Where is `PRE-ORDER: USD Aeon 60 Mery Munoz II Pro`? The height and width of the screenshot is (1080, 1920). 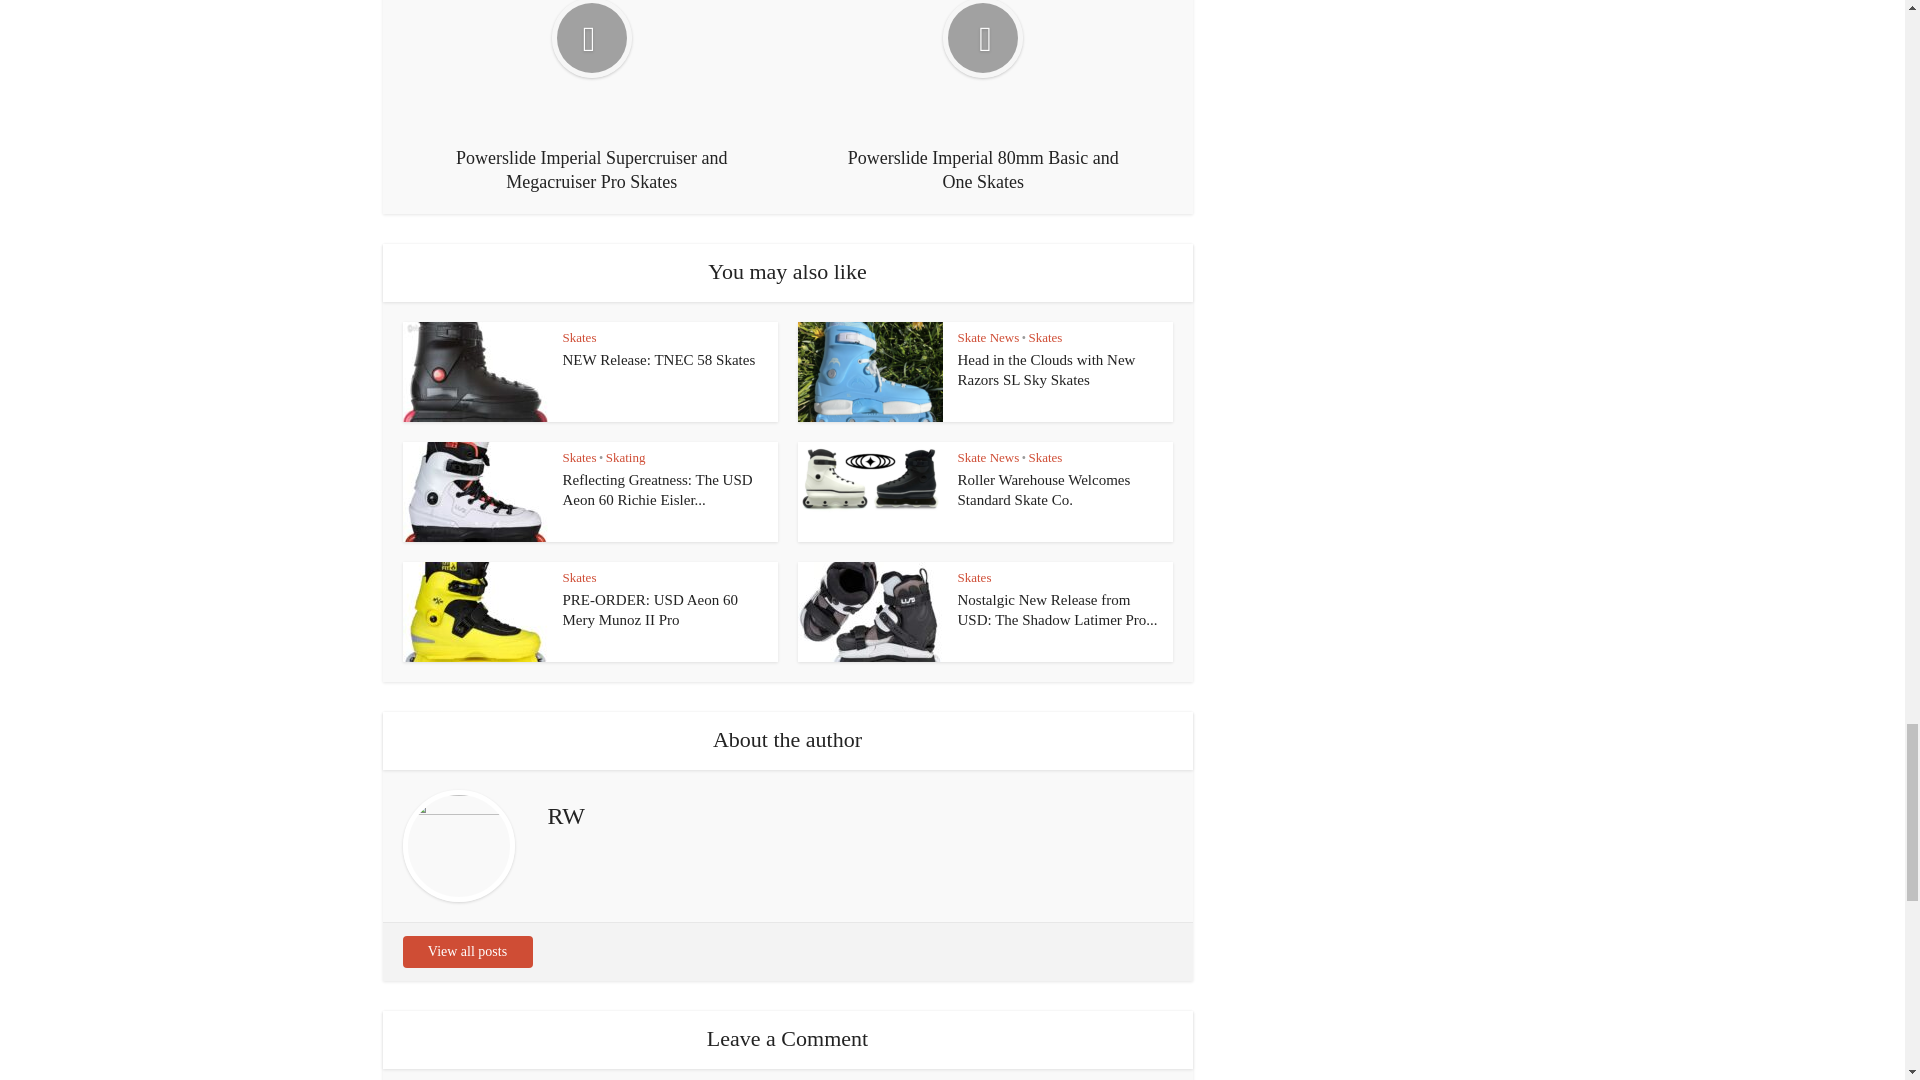 PRE-ORDER: USD Aeon 60 Mery Munoz II Pro is located at coordinates (650, 609).